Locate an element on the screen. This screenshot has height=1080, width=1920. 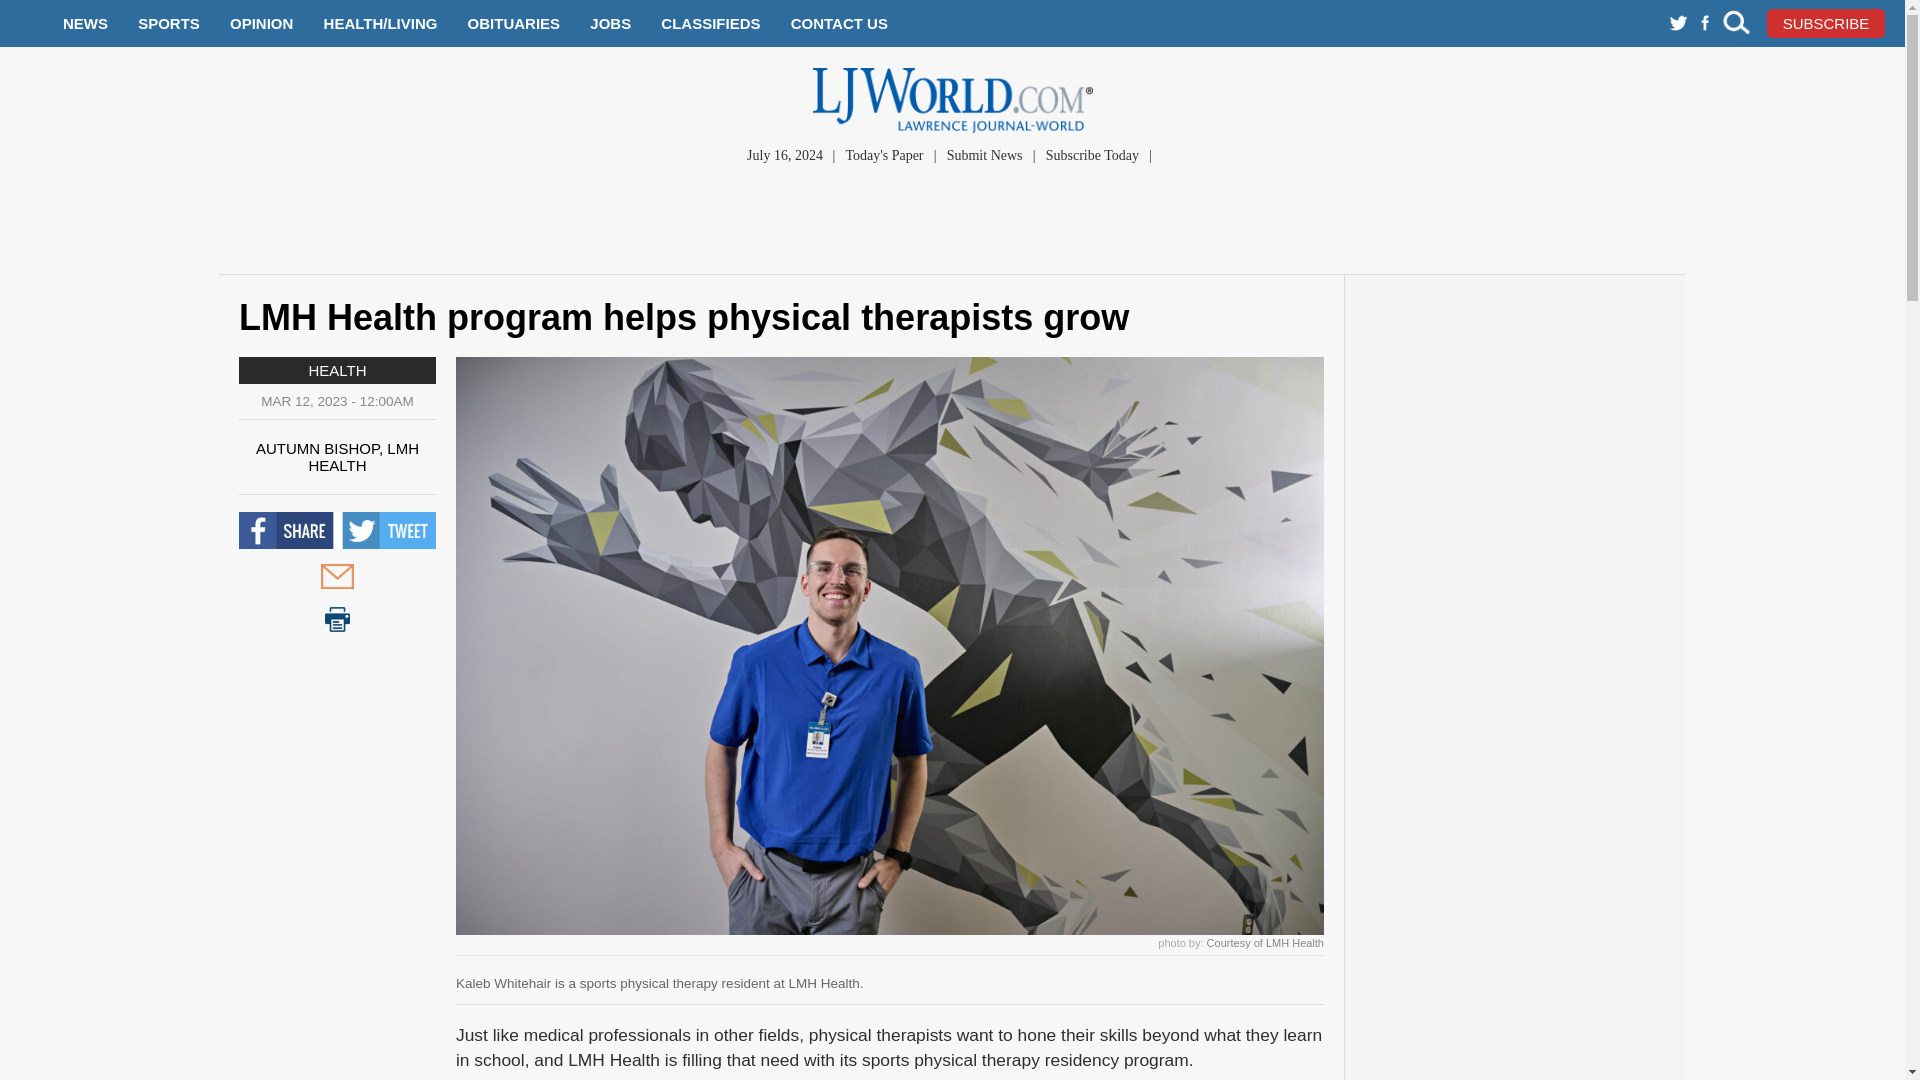
Today's Paper is located at coordinates (884, 155).